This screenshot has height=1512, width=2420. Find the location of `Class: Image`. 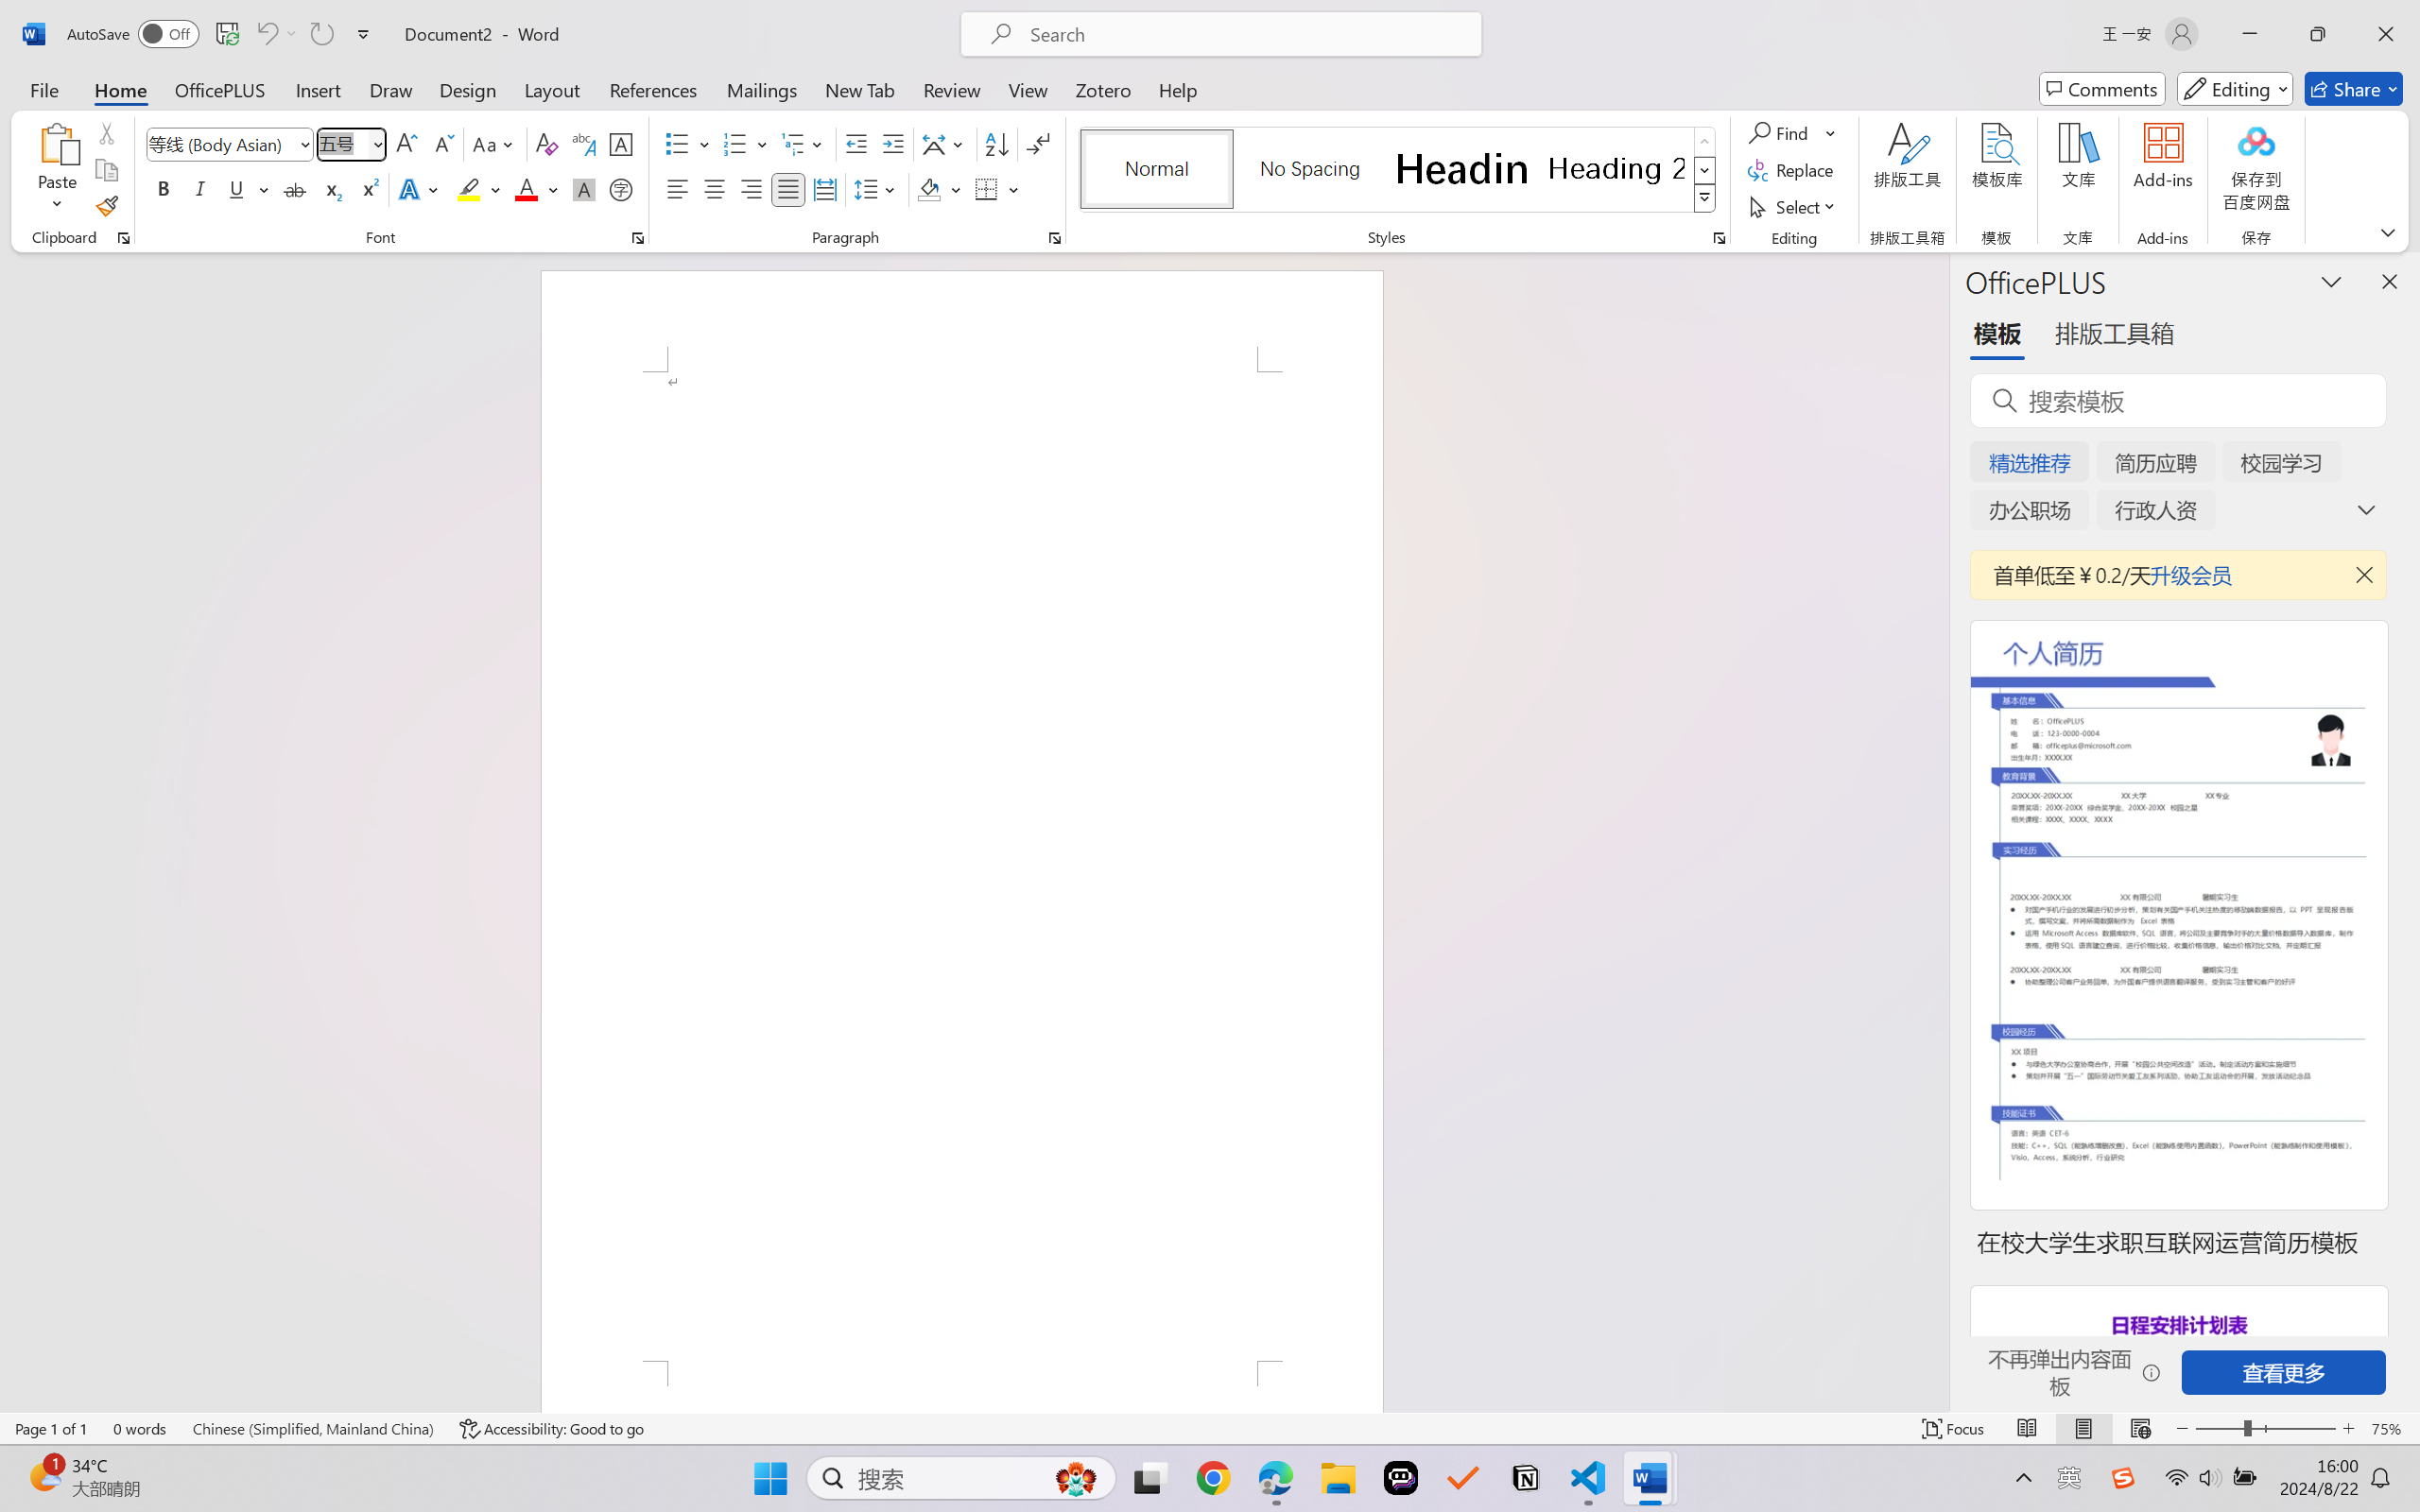

Class: Image is located at coordinates (2123, 1478).